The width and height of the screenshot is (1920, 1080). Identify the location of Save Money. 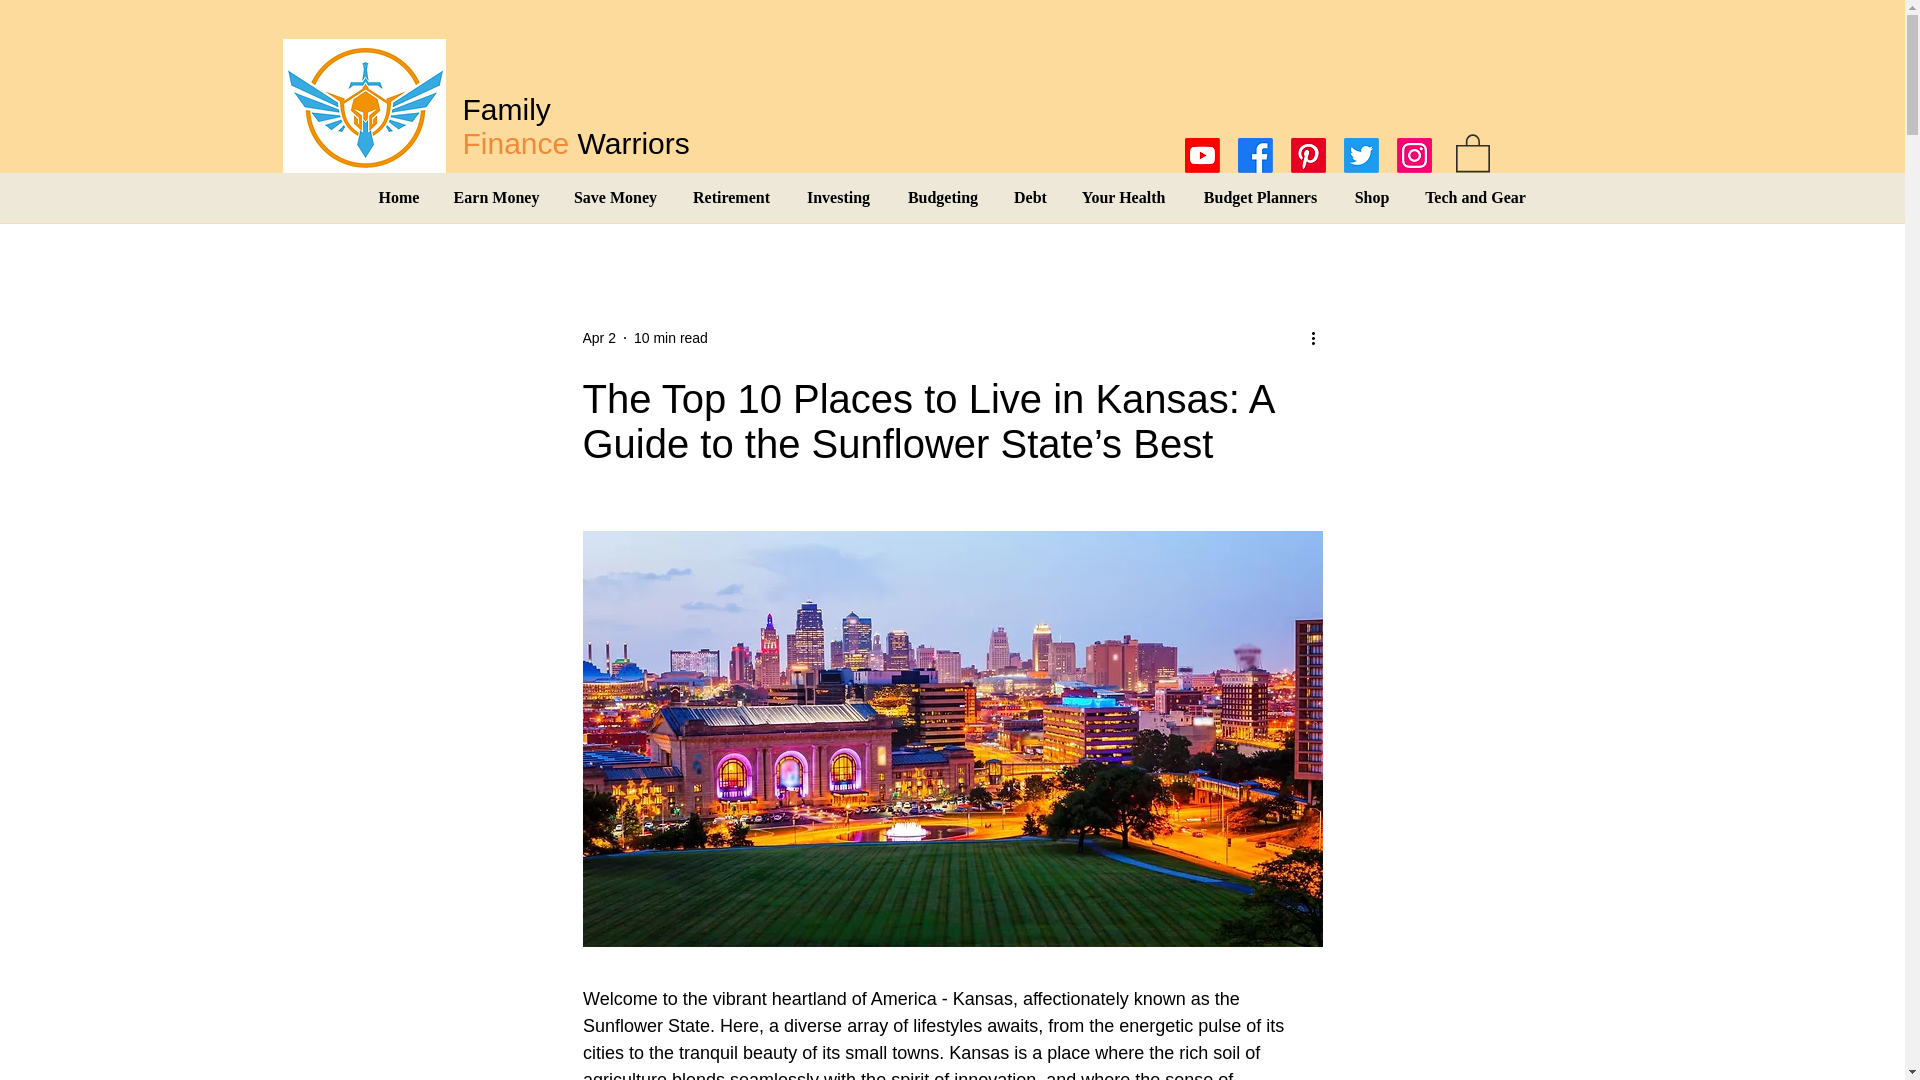
(614, 197).